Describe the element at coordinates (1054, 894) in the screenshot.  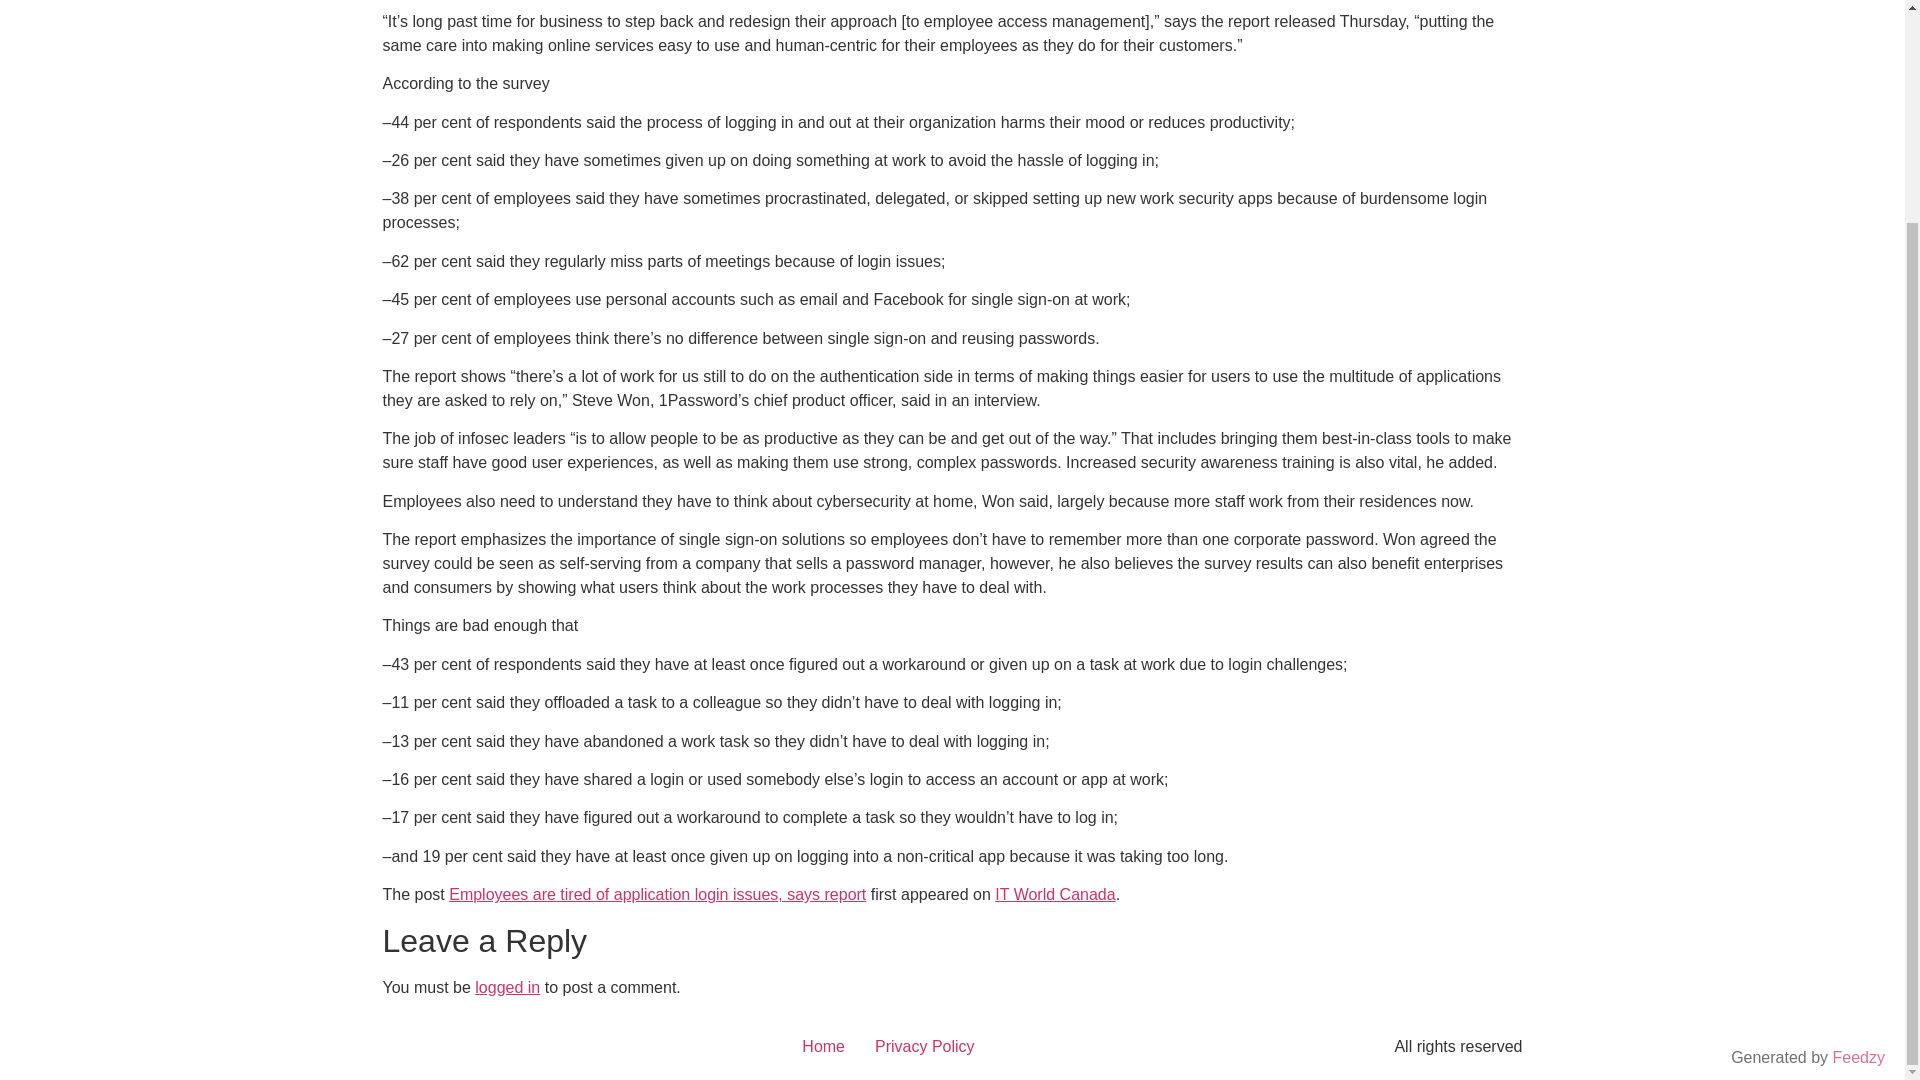
I see `IT World Canada` at that location.